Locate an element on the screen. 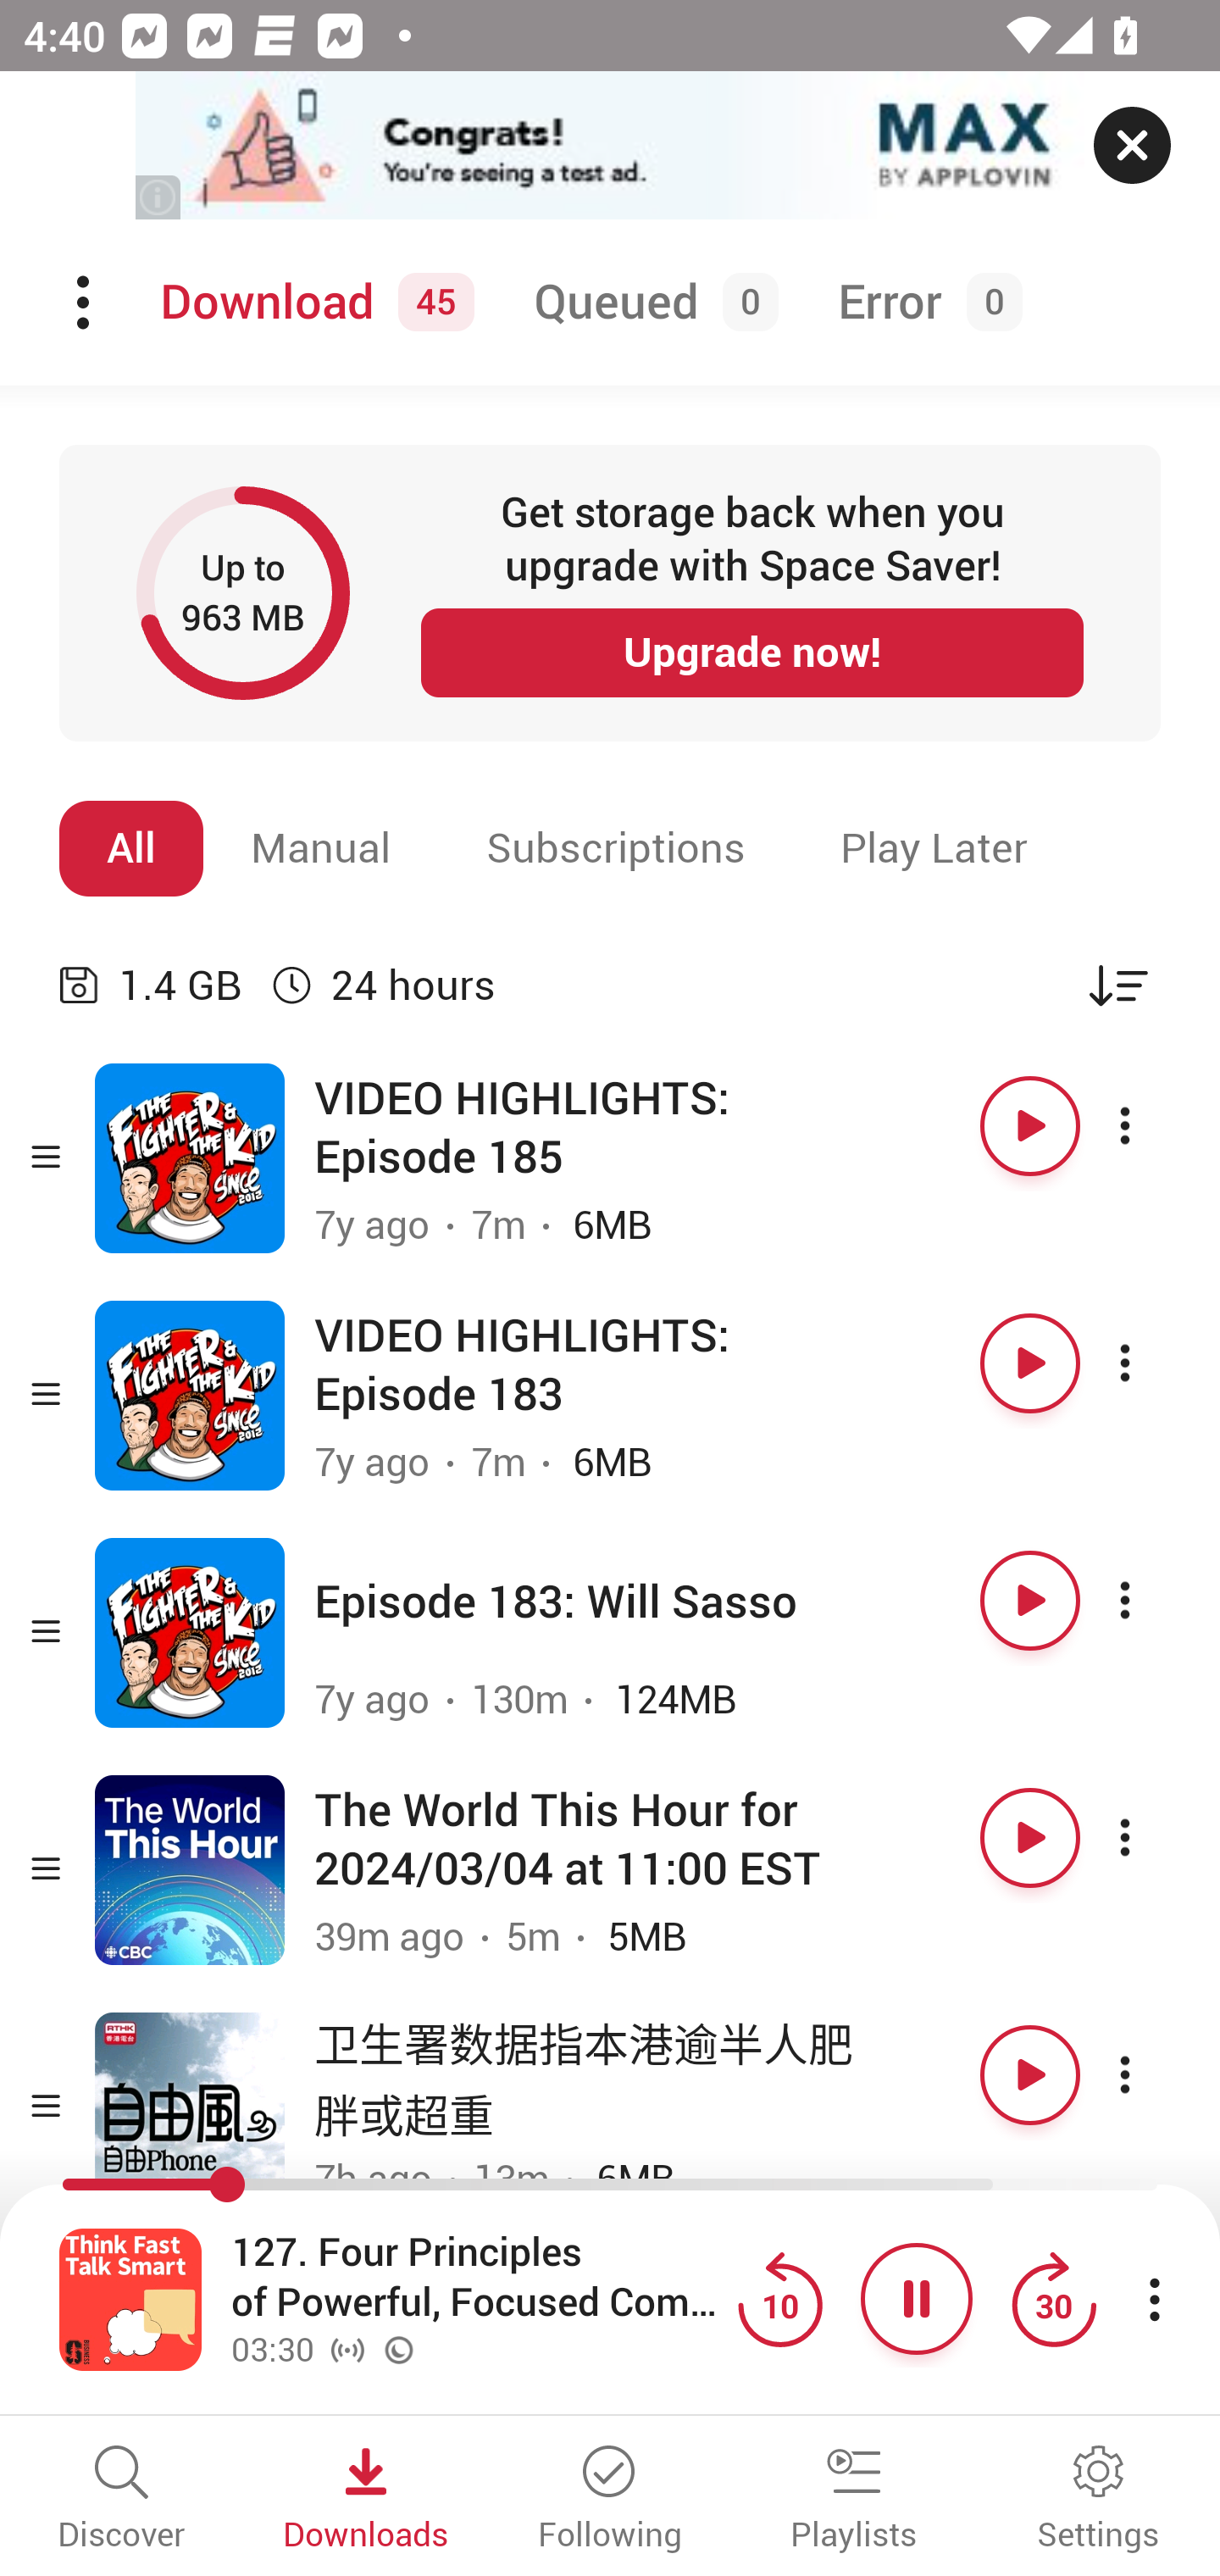  Play button is located at coordinates (1030, 2074).